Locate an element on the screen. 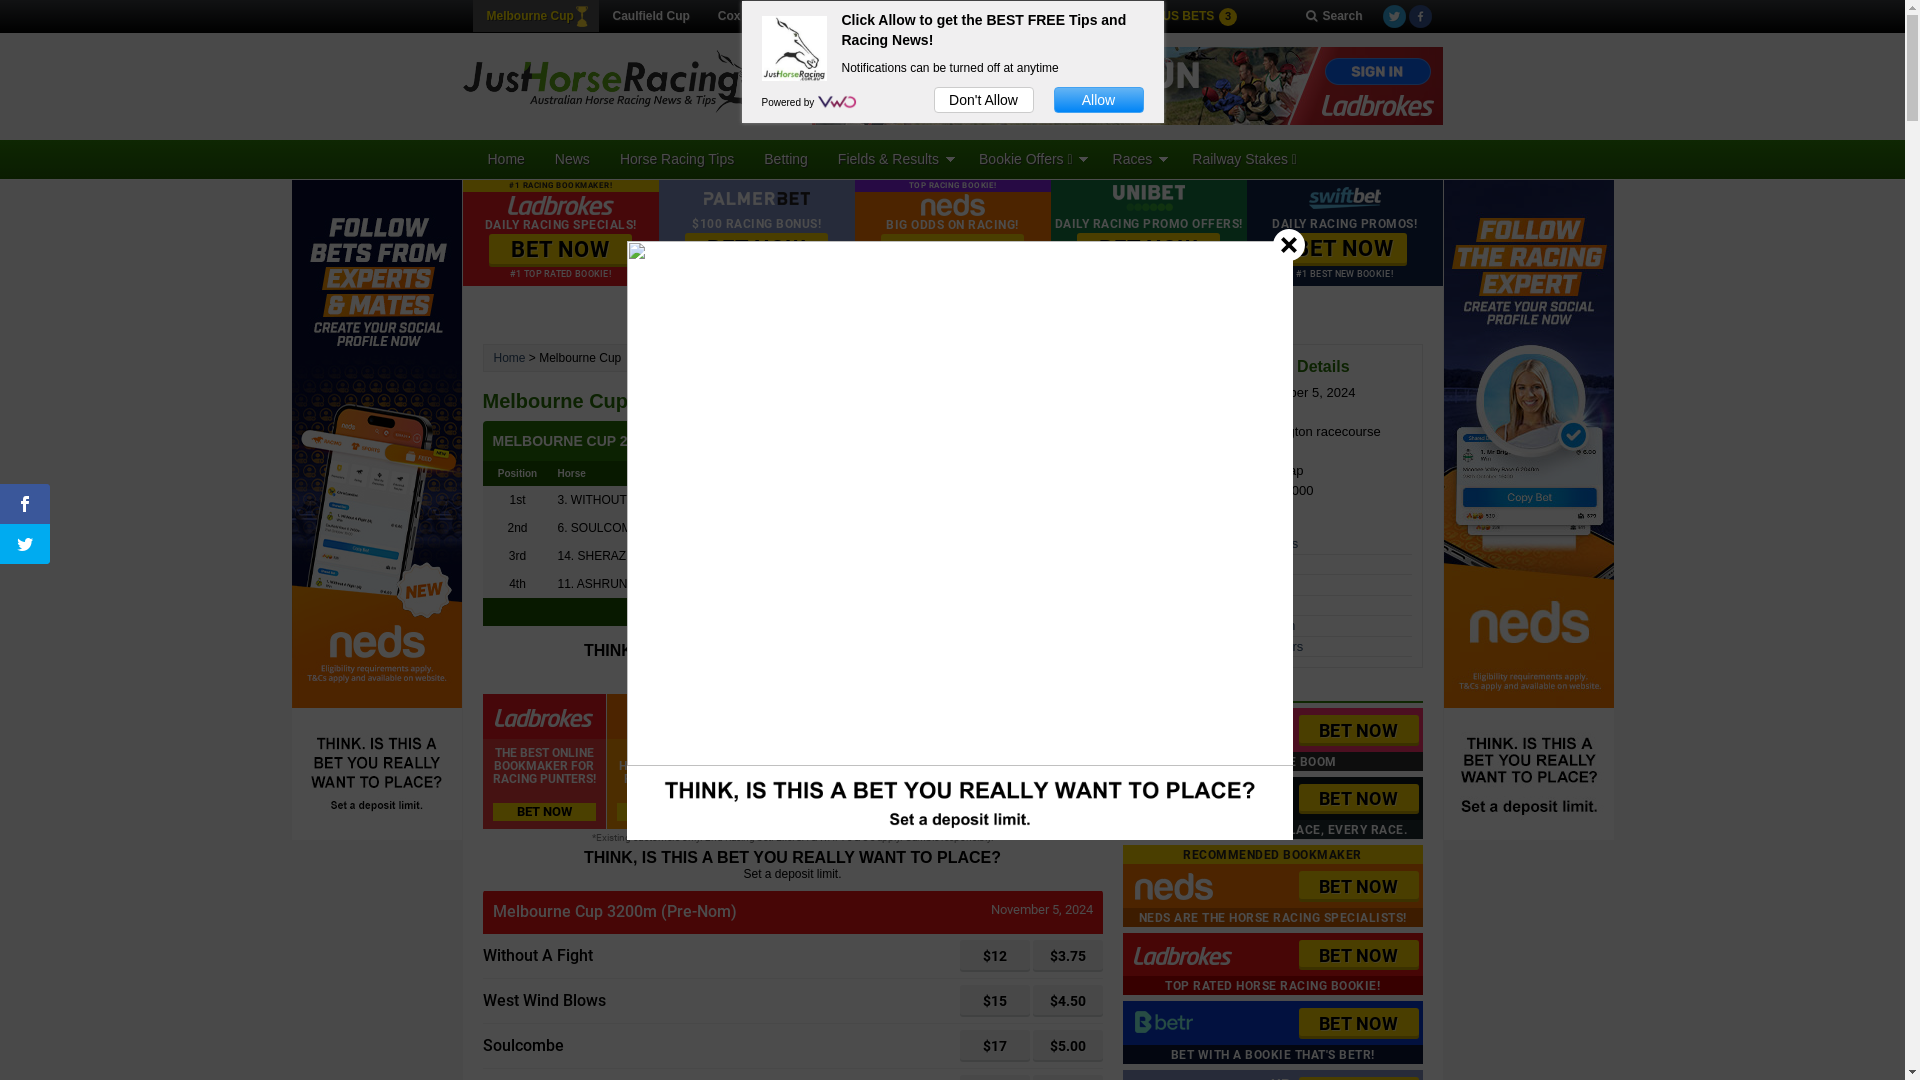  BET NOW is located at coordinates (560, 250).